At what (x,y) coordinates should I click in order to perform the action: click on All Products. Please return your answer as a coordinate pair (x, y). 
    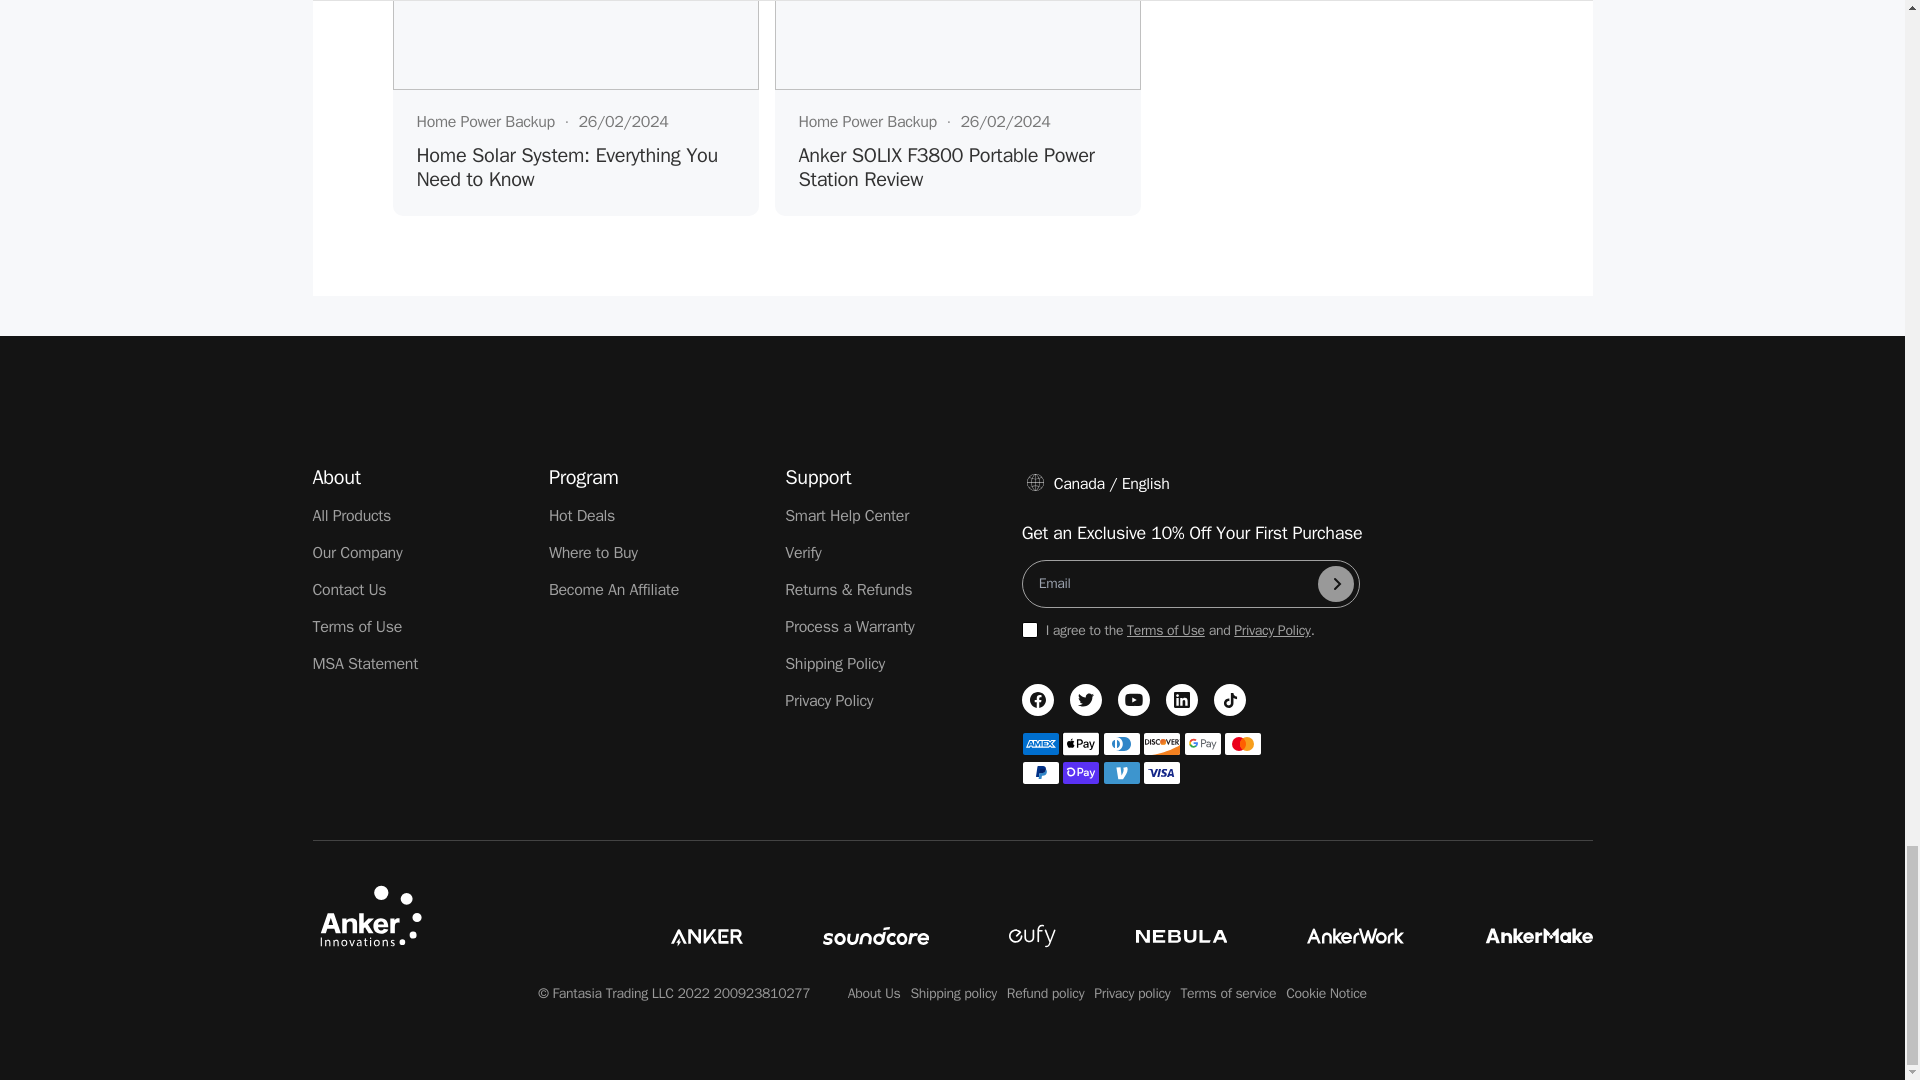
    Looking at the image, I should click on (351, 516).